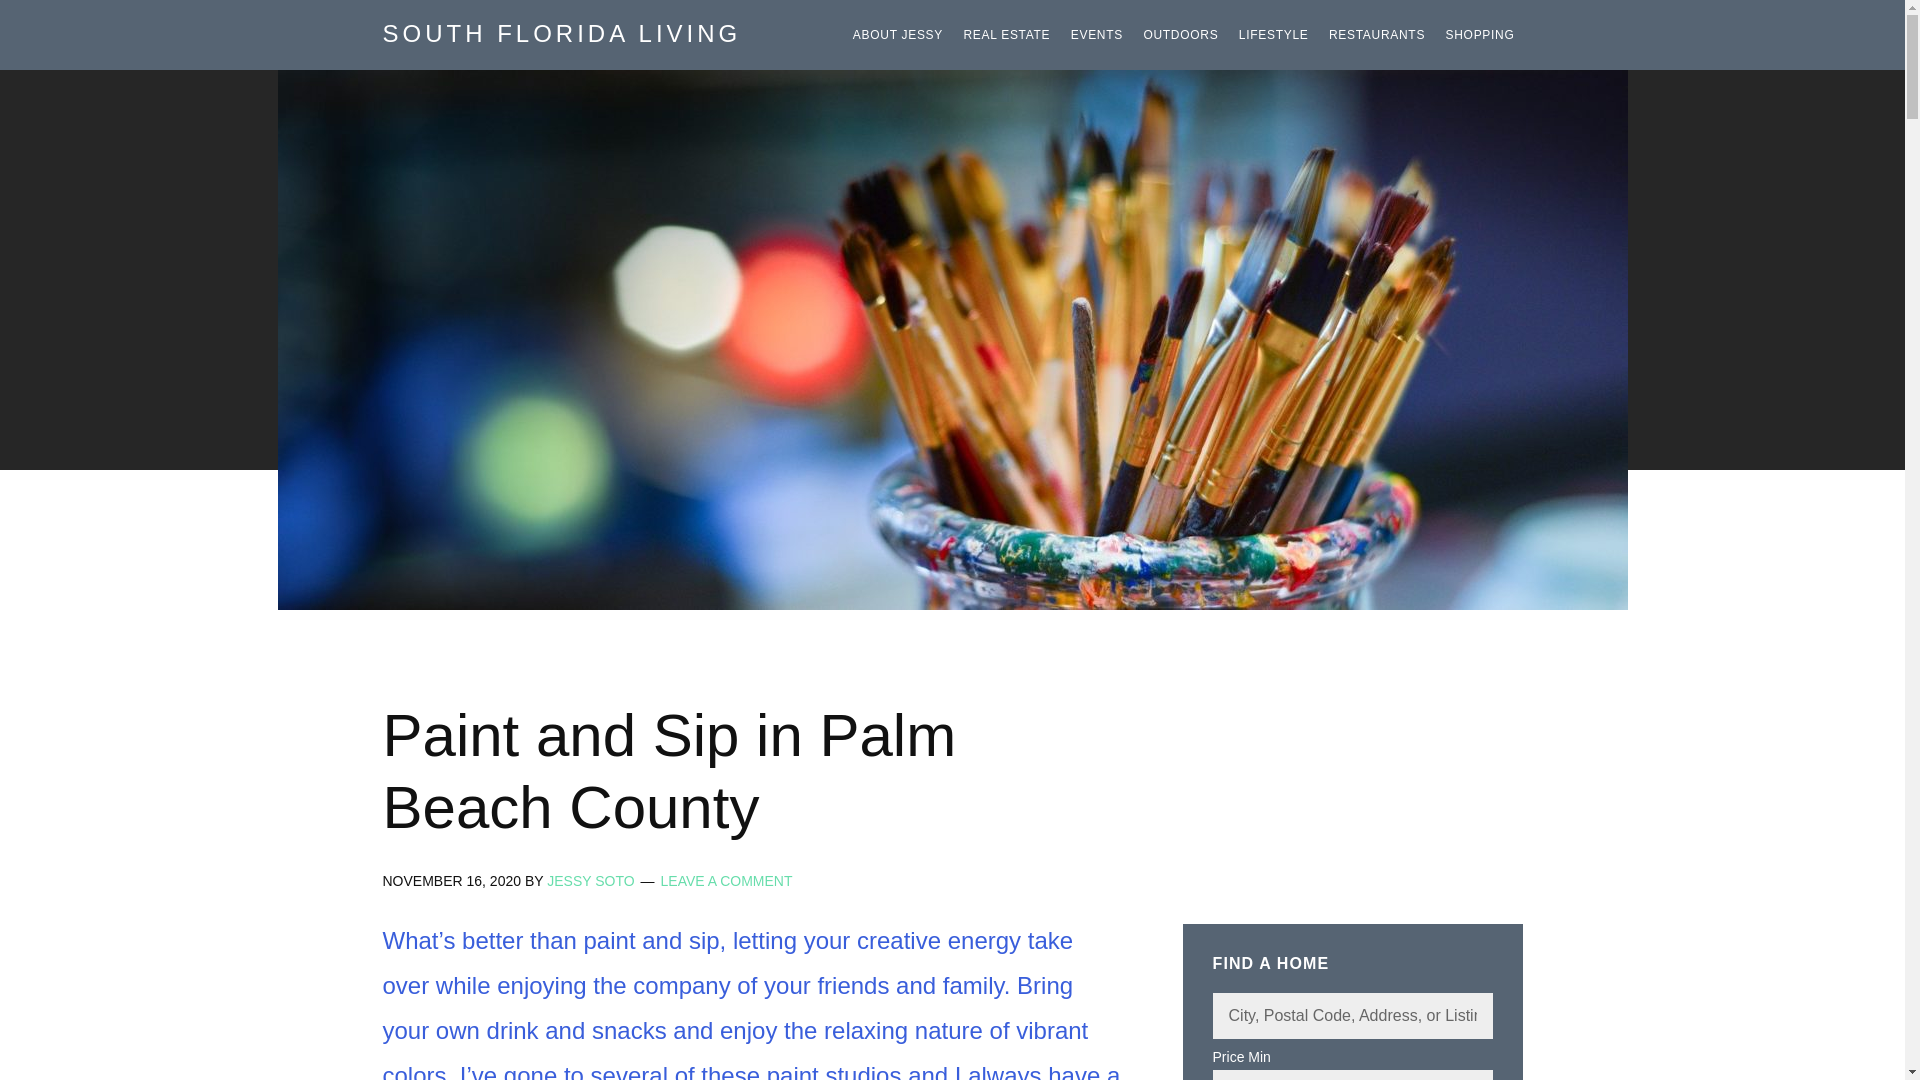 The image size is (1920, 1080). Describe the element at coordinates (1006, 35) in the screenshot. I see `REAL ESTATE` at that location.